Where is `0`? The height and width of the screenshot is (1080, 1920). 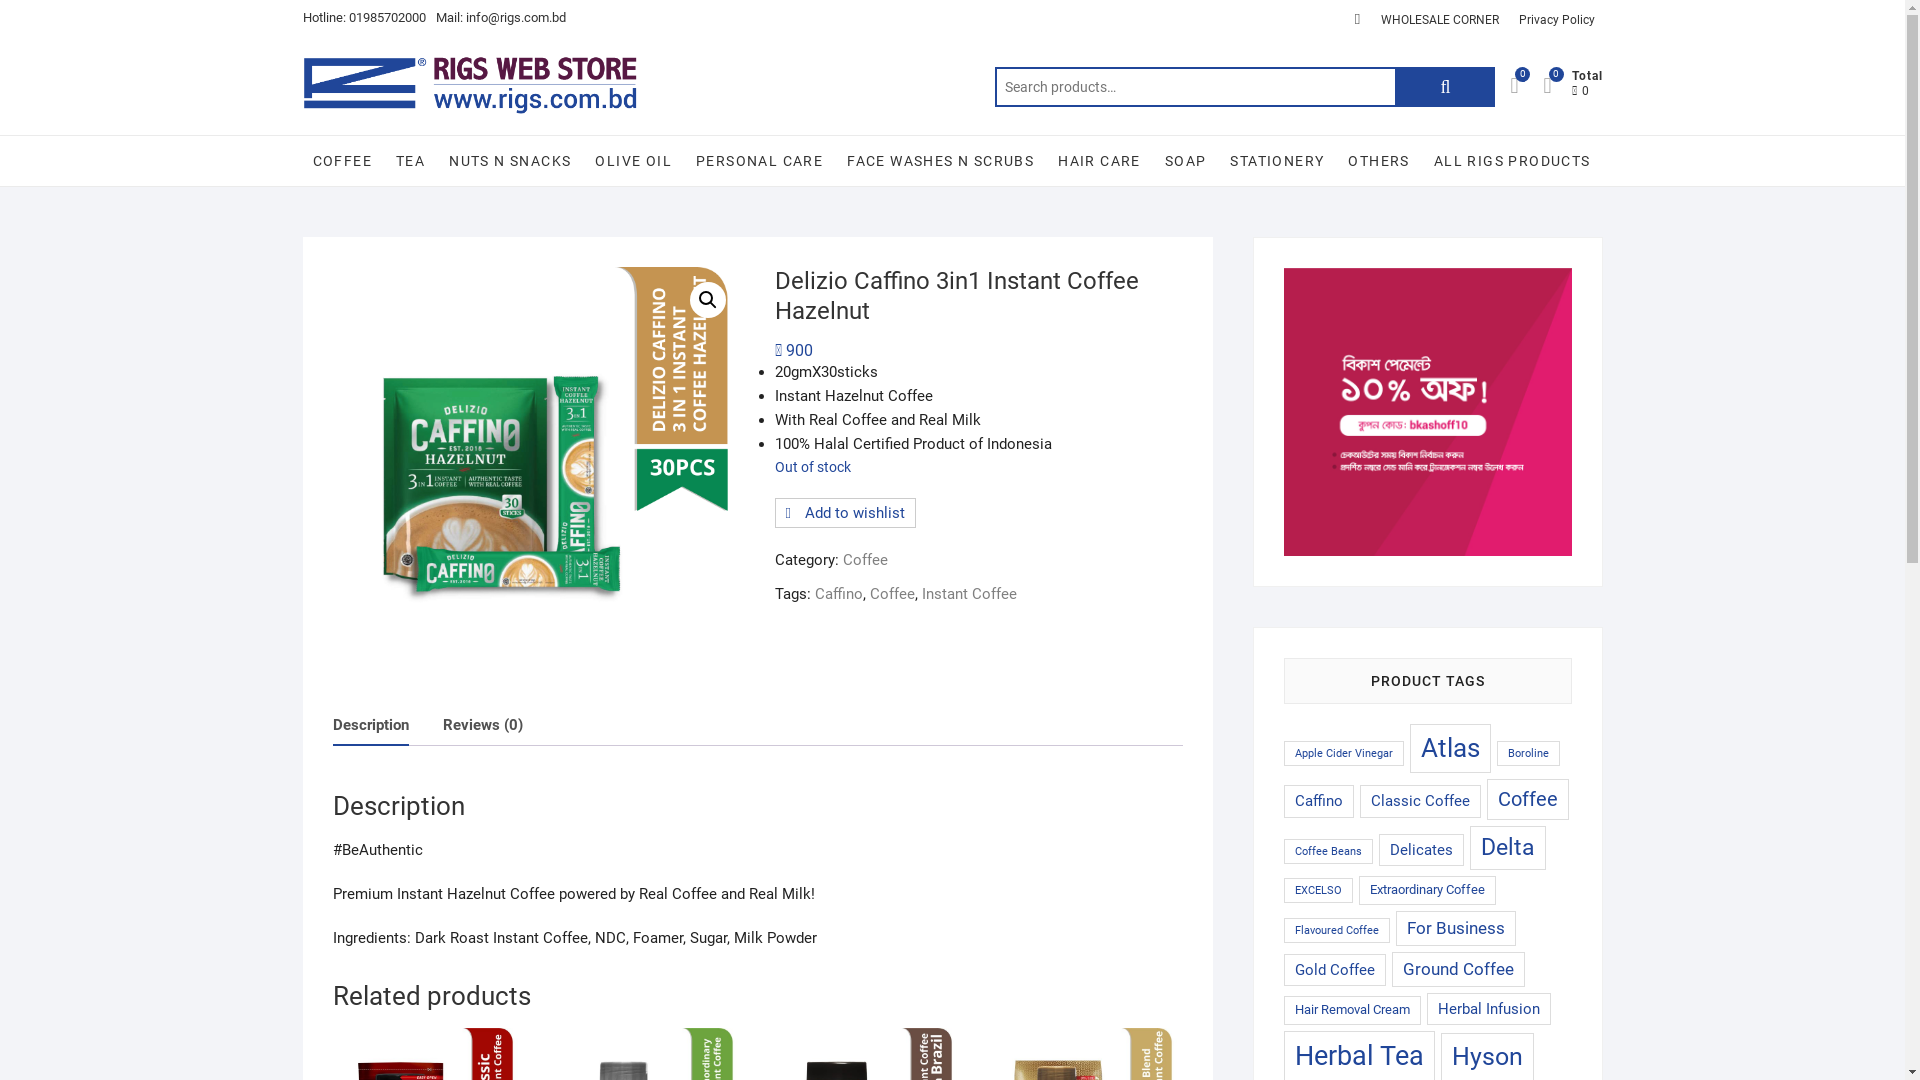
0 is located at coordinates (1524, 86).